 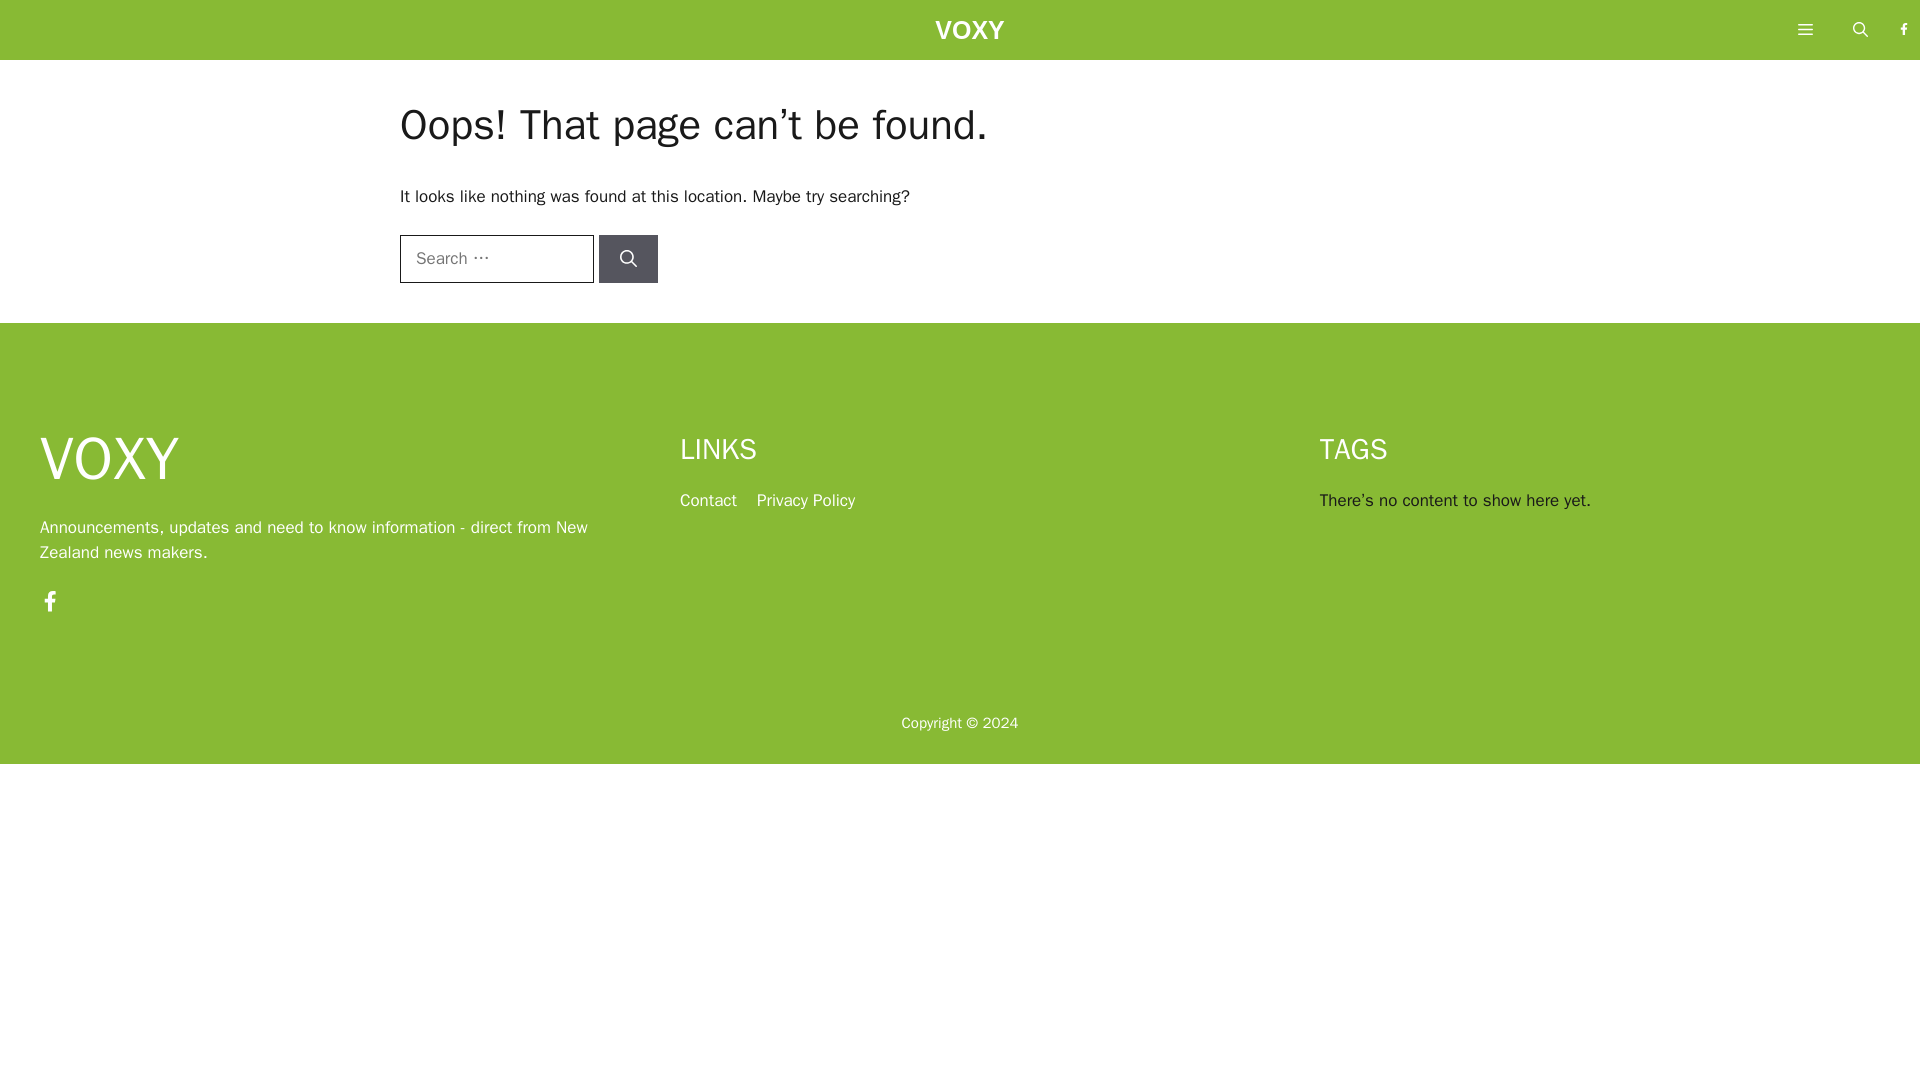 I want to click on Privacy Policy, so click(x=805, y=500).